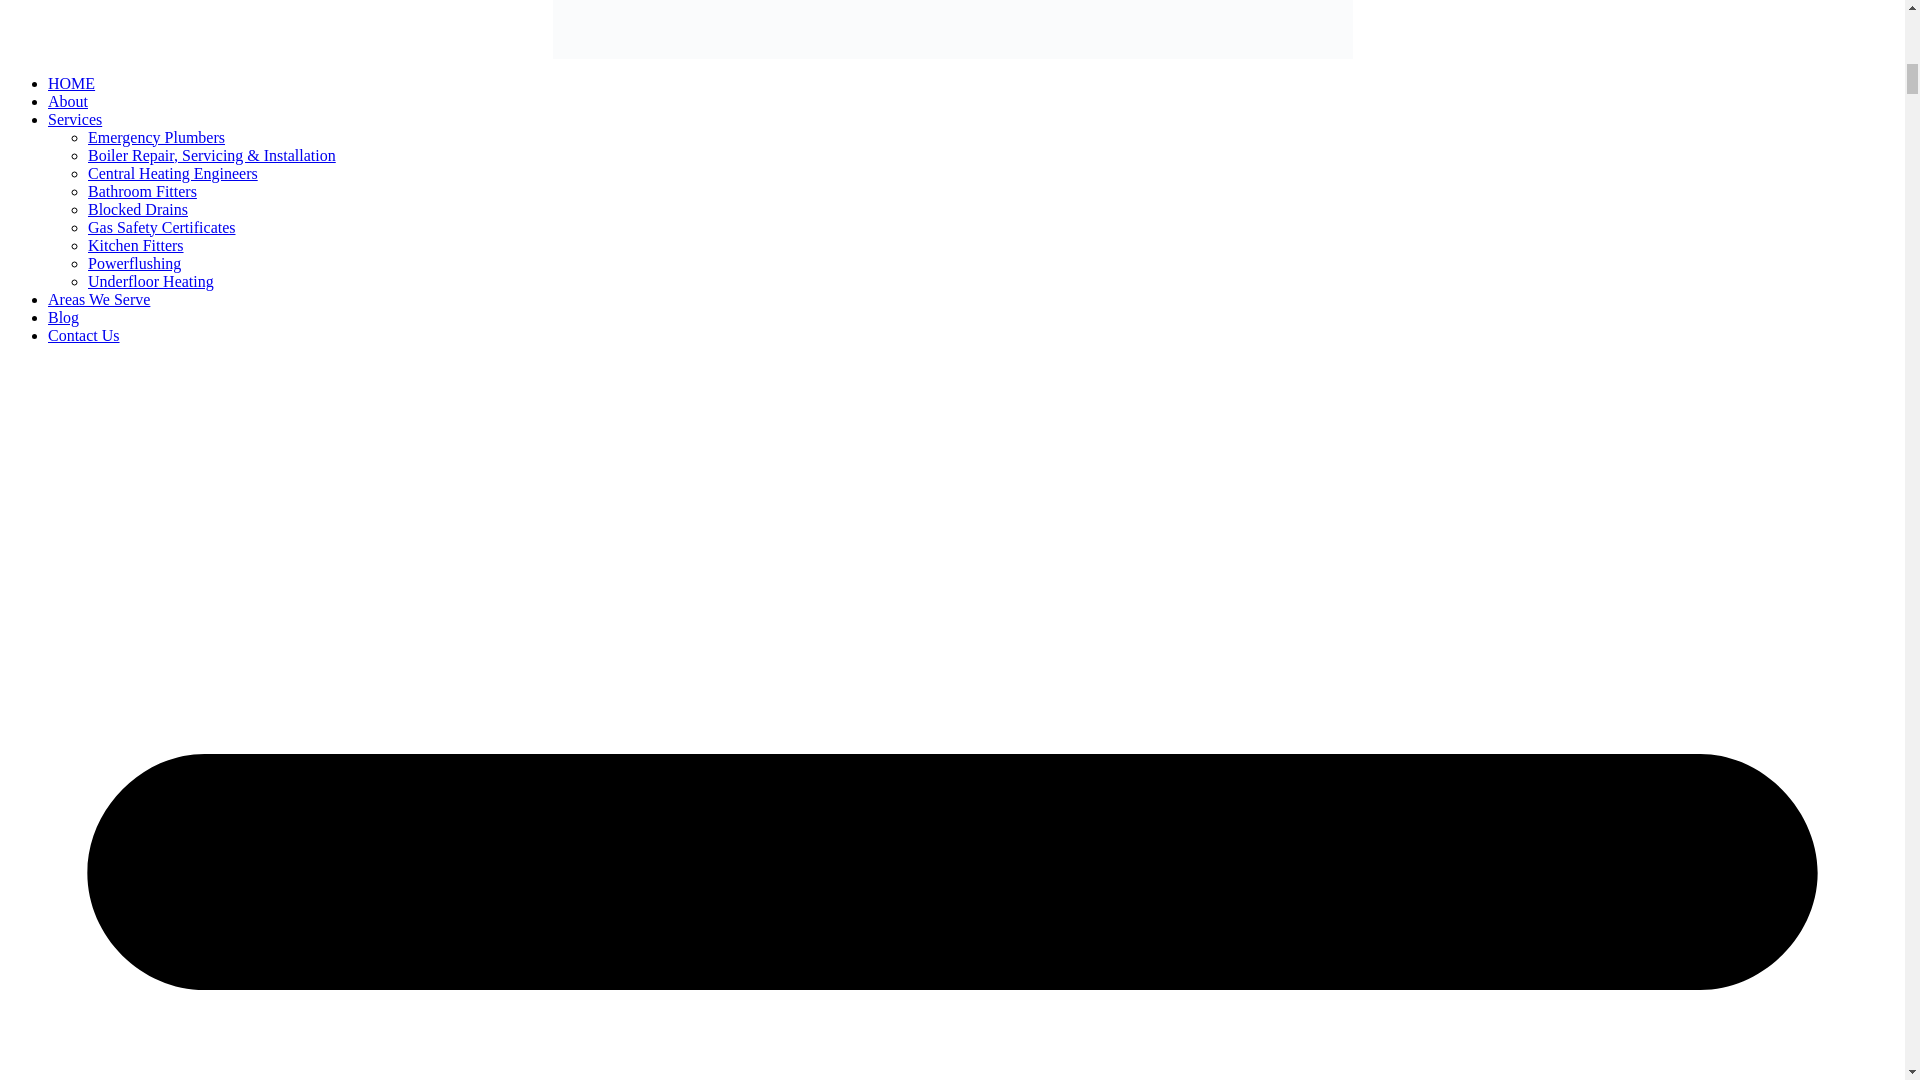 Image resolution: width=1920 pixels, height=1080 pixels. I want to click on Bathroom Fitters, so click(142, 190).